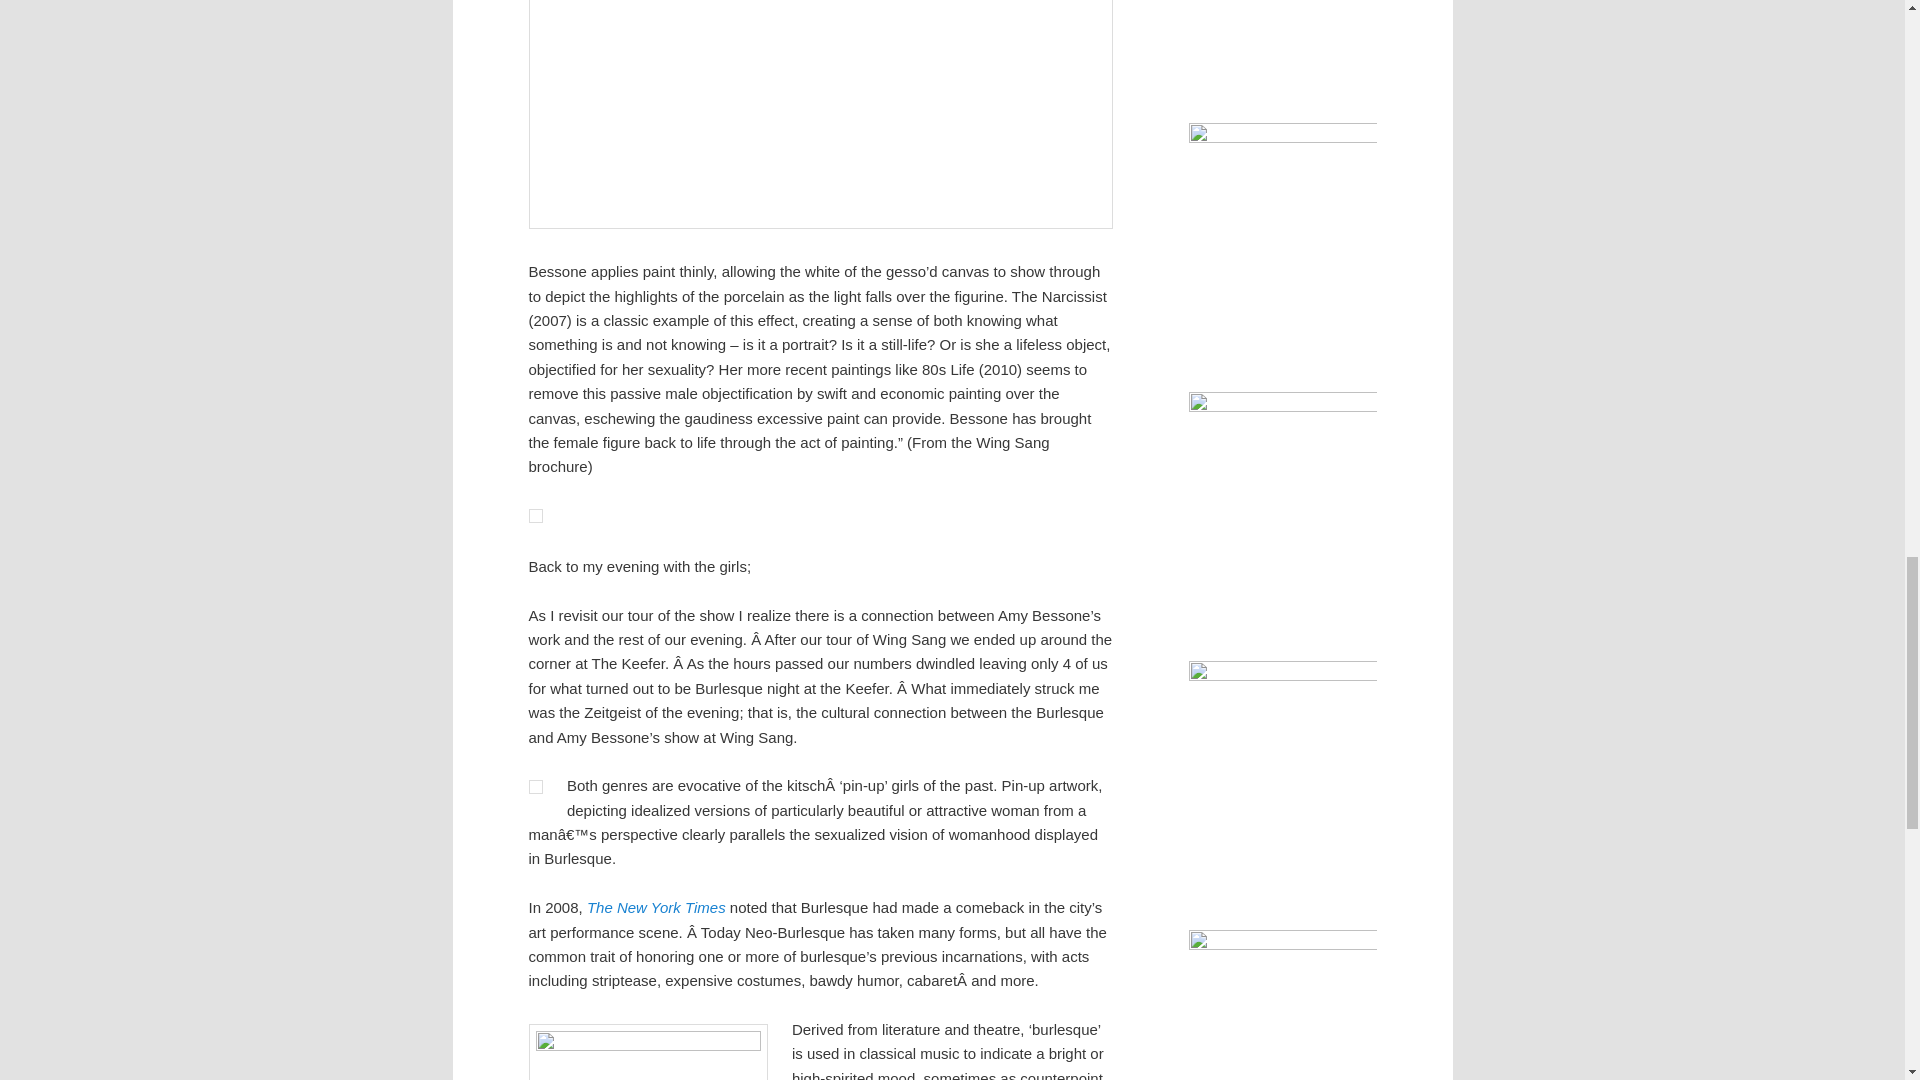 The height and width of the screenshot is (1080, 1920). I want to click on The New York Times, so click(656, 906).